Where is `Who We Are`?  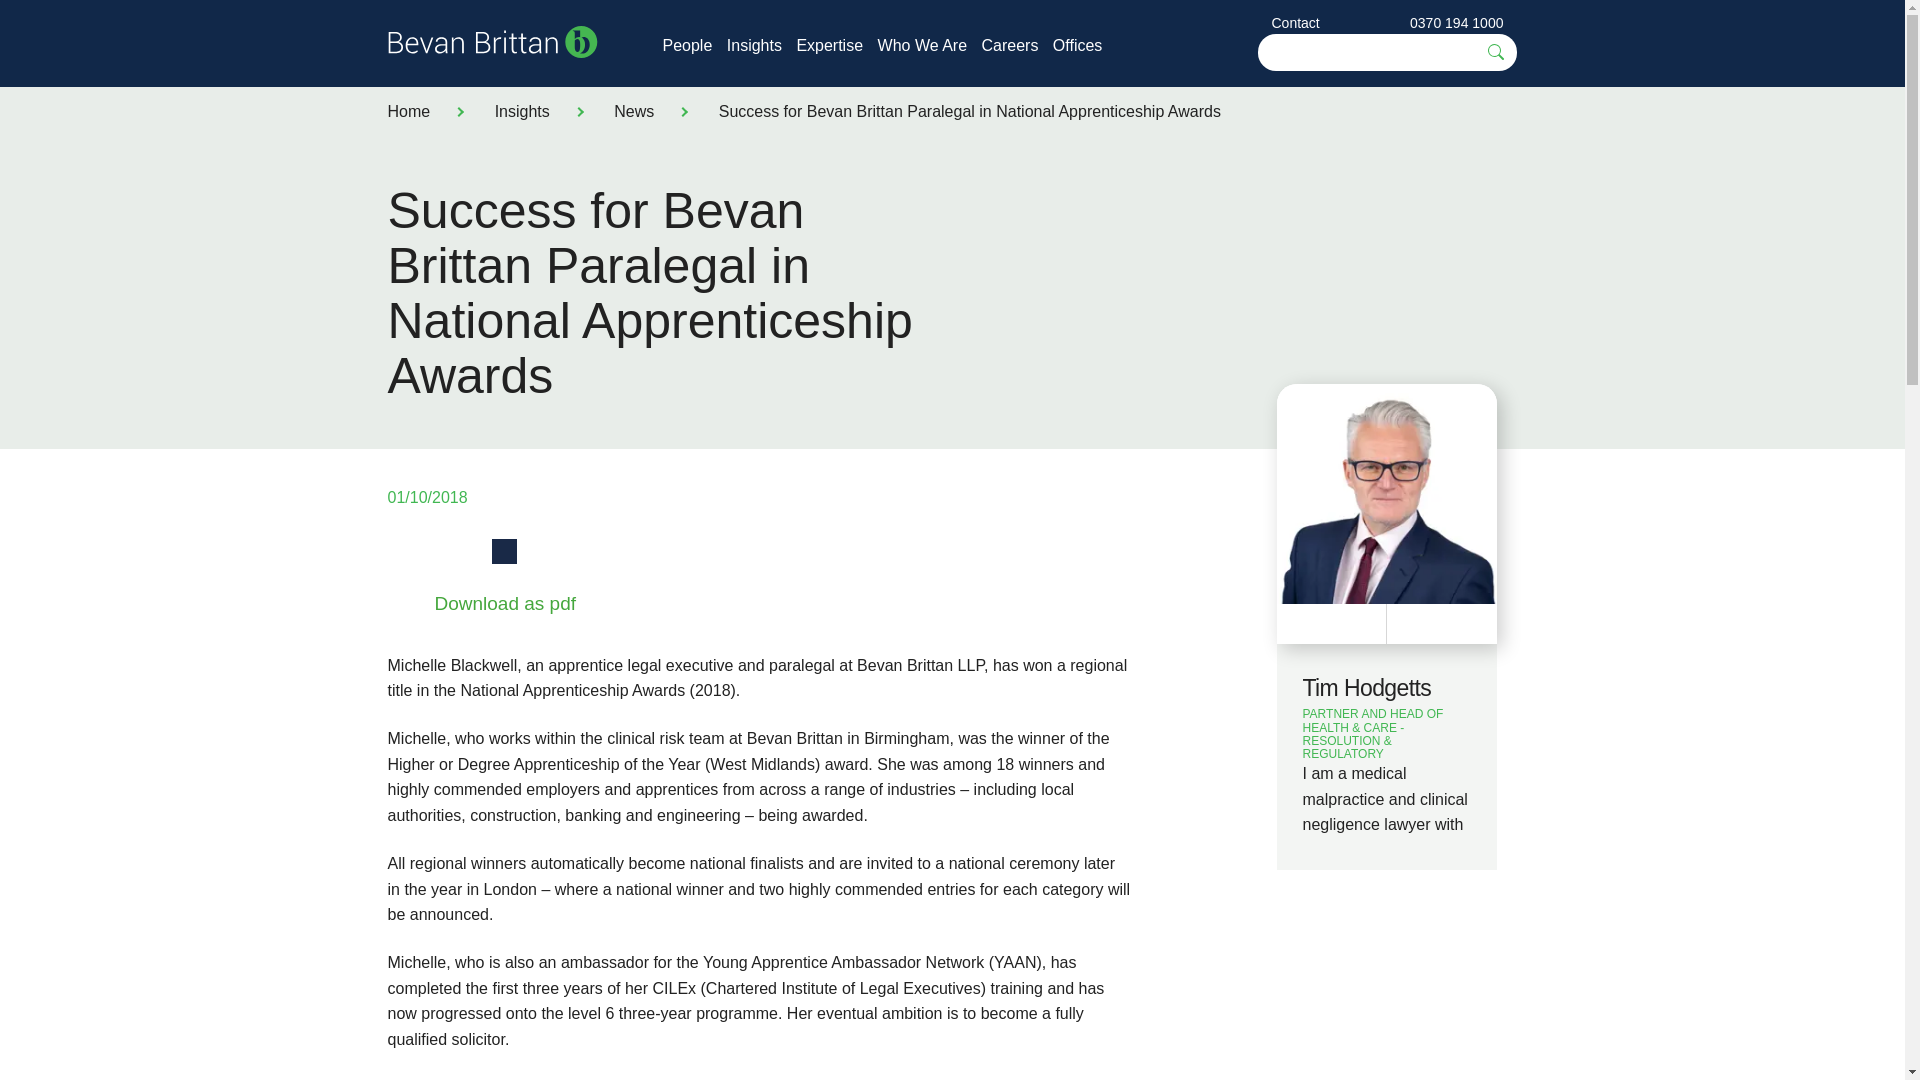
Who We Are is located at coordinates (922, 45).